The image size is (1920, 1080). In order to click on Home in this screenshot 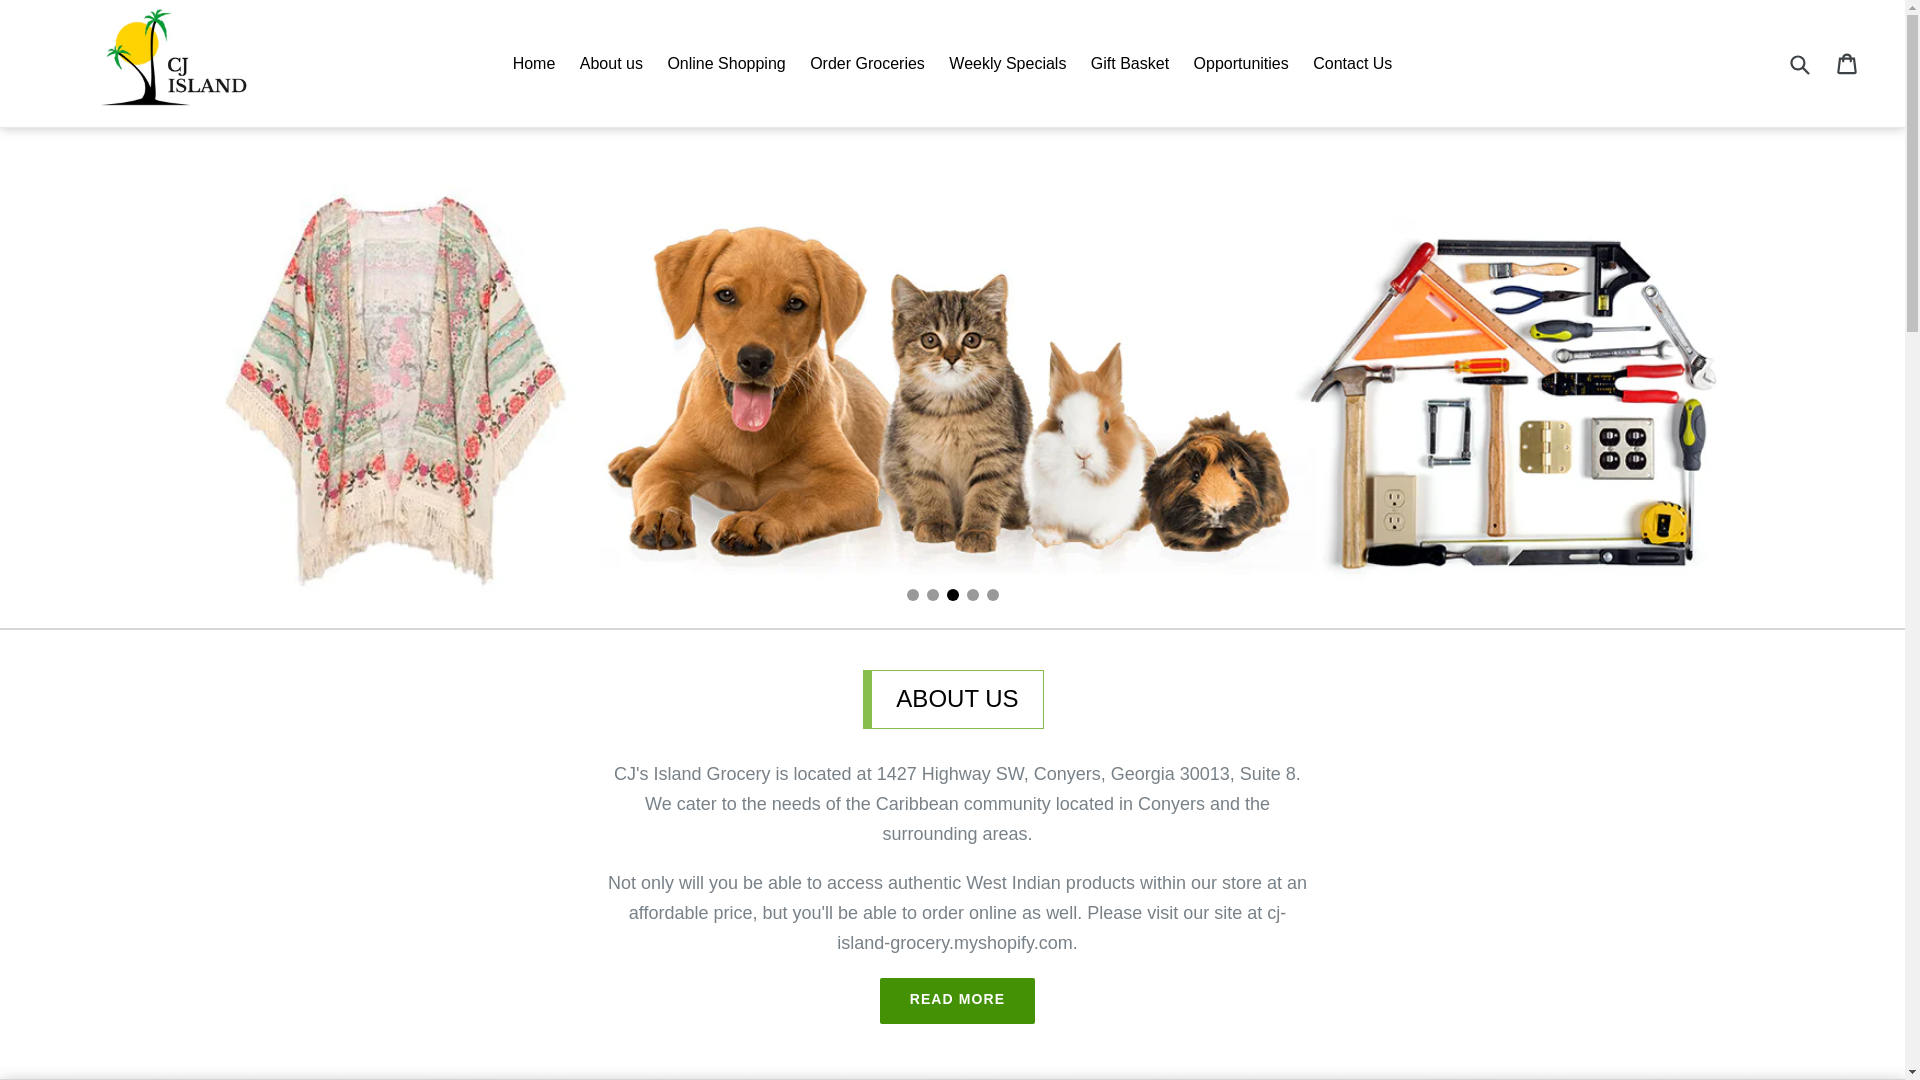, I will do `click(725, 62)`.